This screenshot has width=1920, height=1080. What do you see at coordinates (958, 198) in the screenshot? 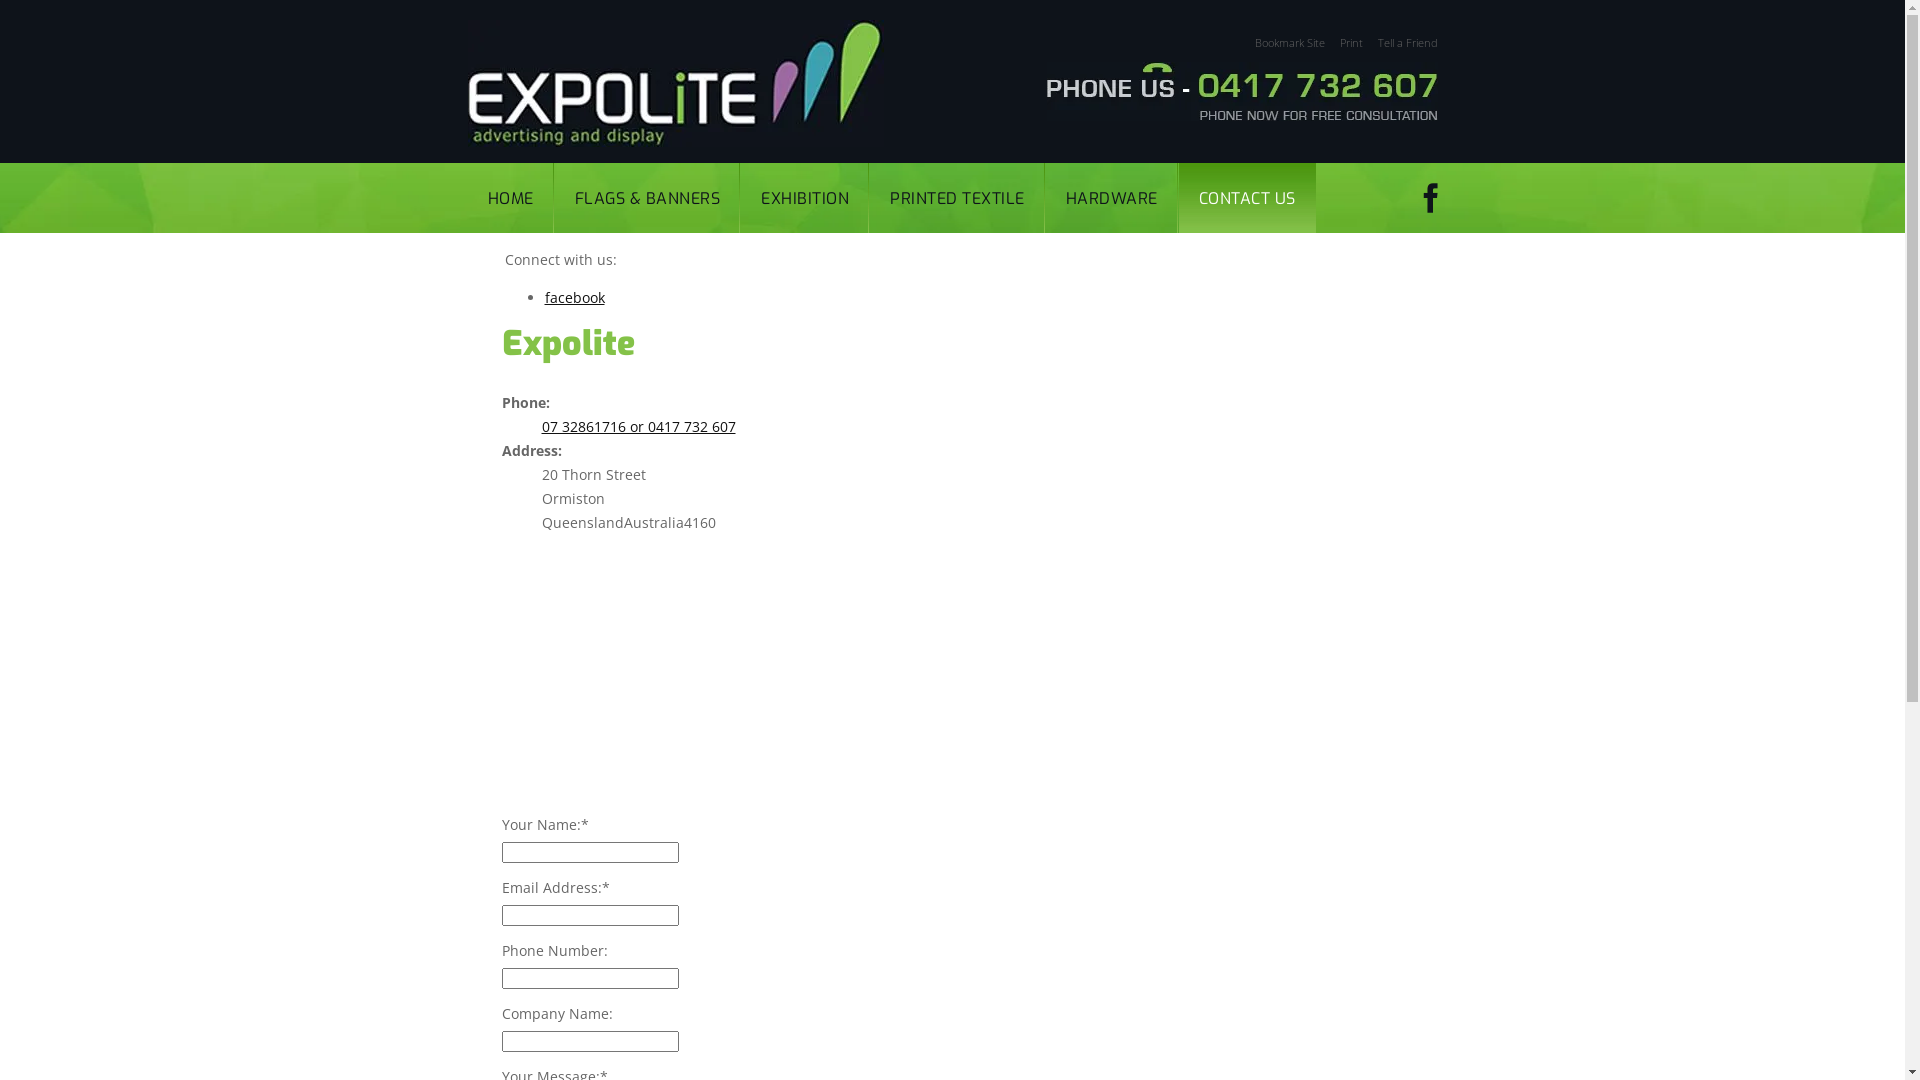
I see `PRINTED TEXTILE` at bounding box center [958, 198].